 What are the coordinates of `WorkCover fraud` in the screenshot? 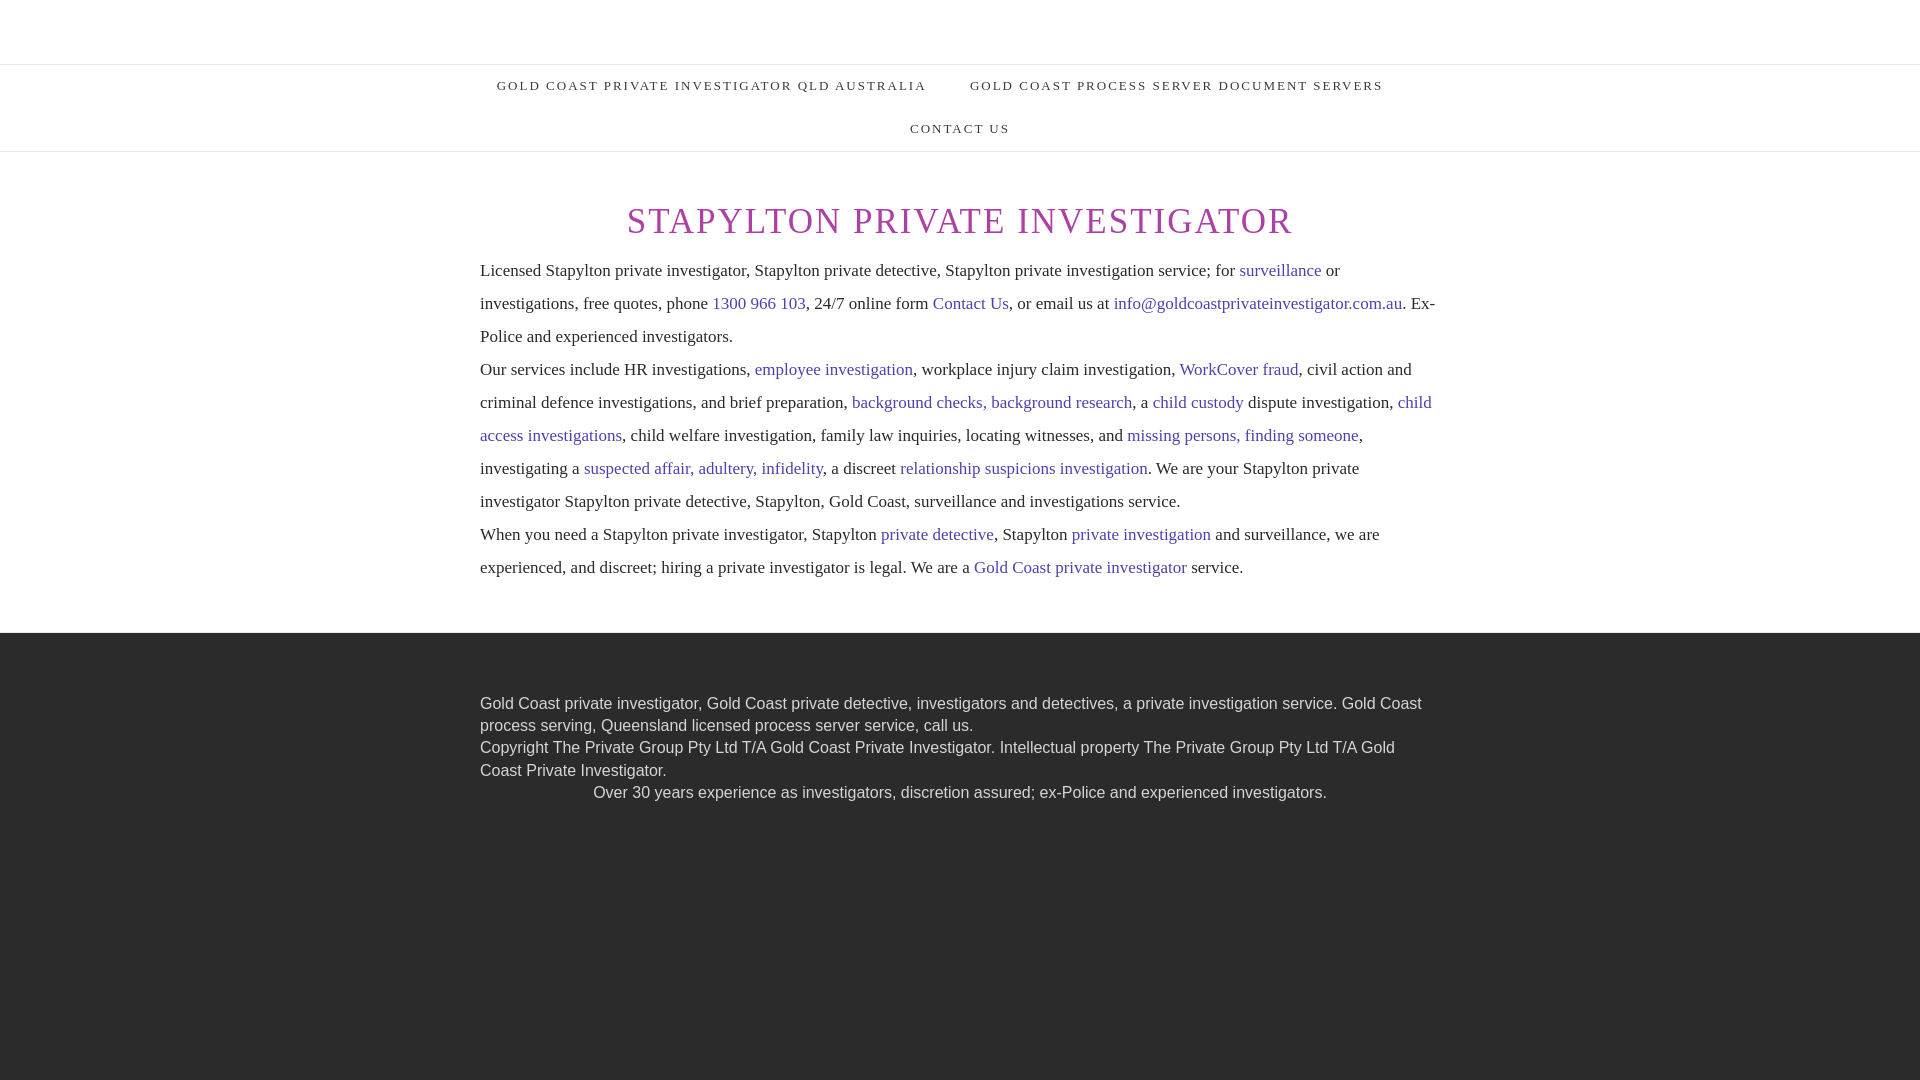 It's located at (1238, 370).